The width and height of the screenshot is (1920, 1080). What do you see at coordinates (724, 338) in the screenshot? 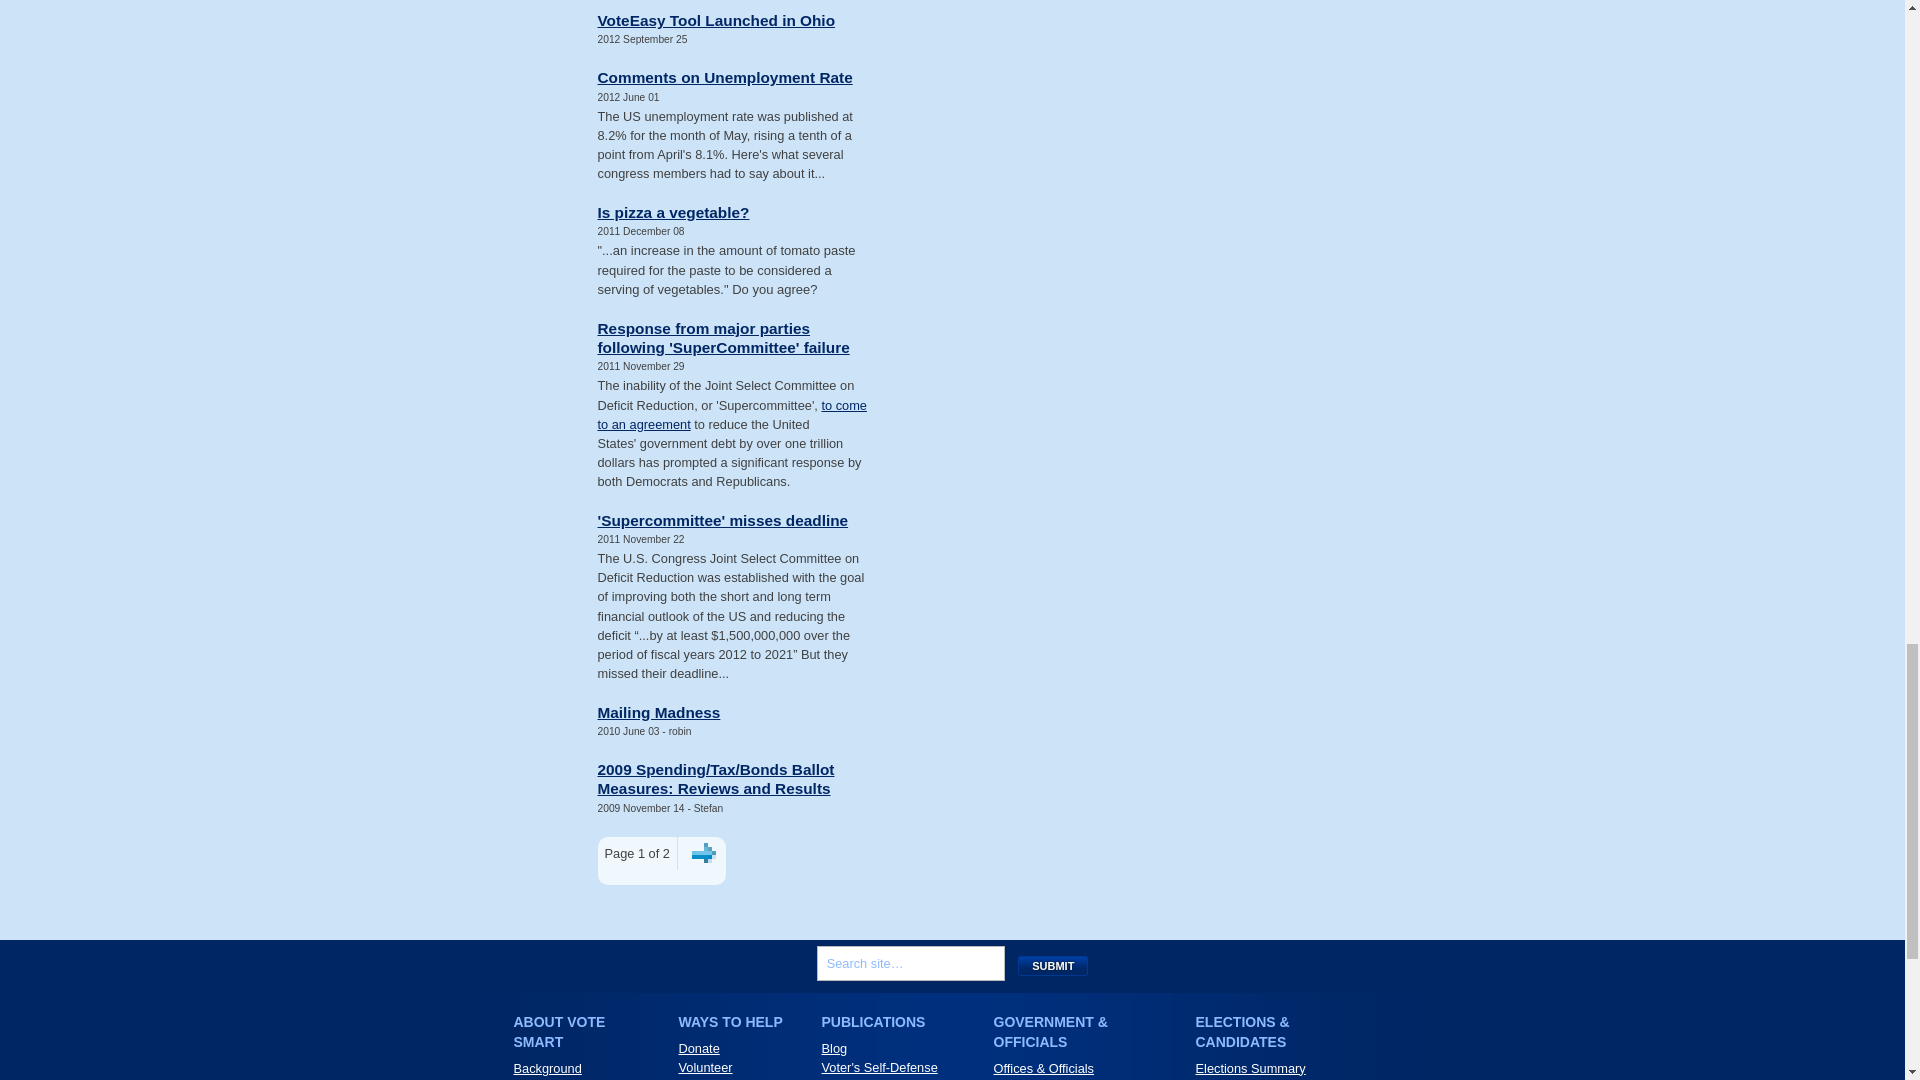
I see `View this post` at bounding box center [724, 338].